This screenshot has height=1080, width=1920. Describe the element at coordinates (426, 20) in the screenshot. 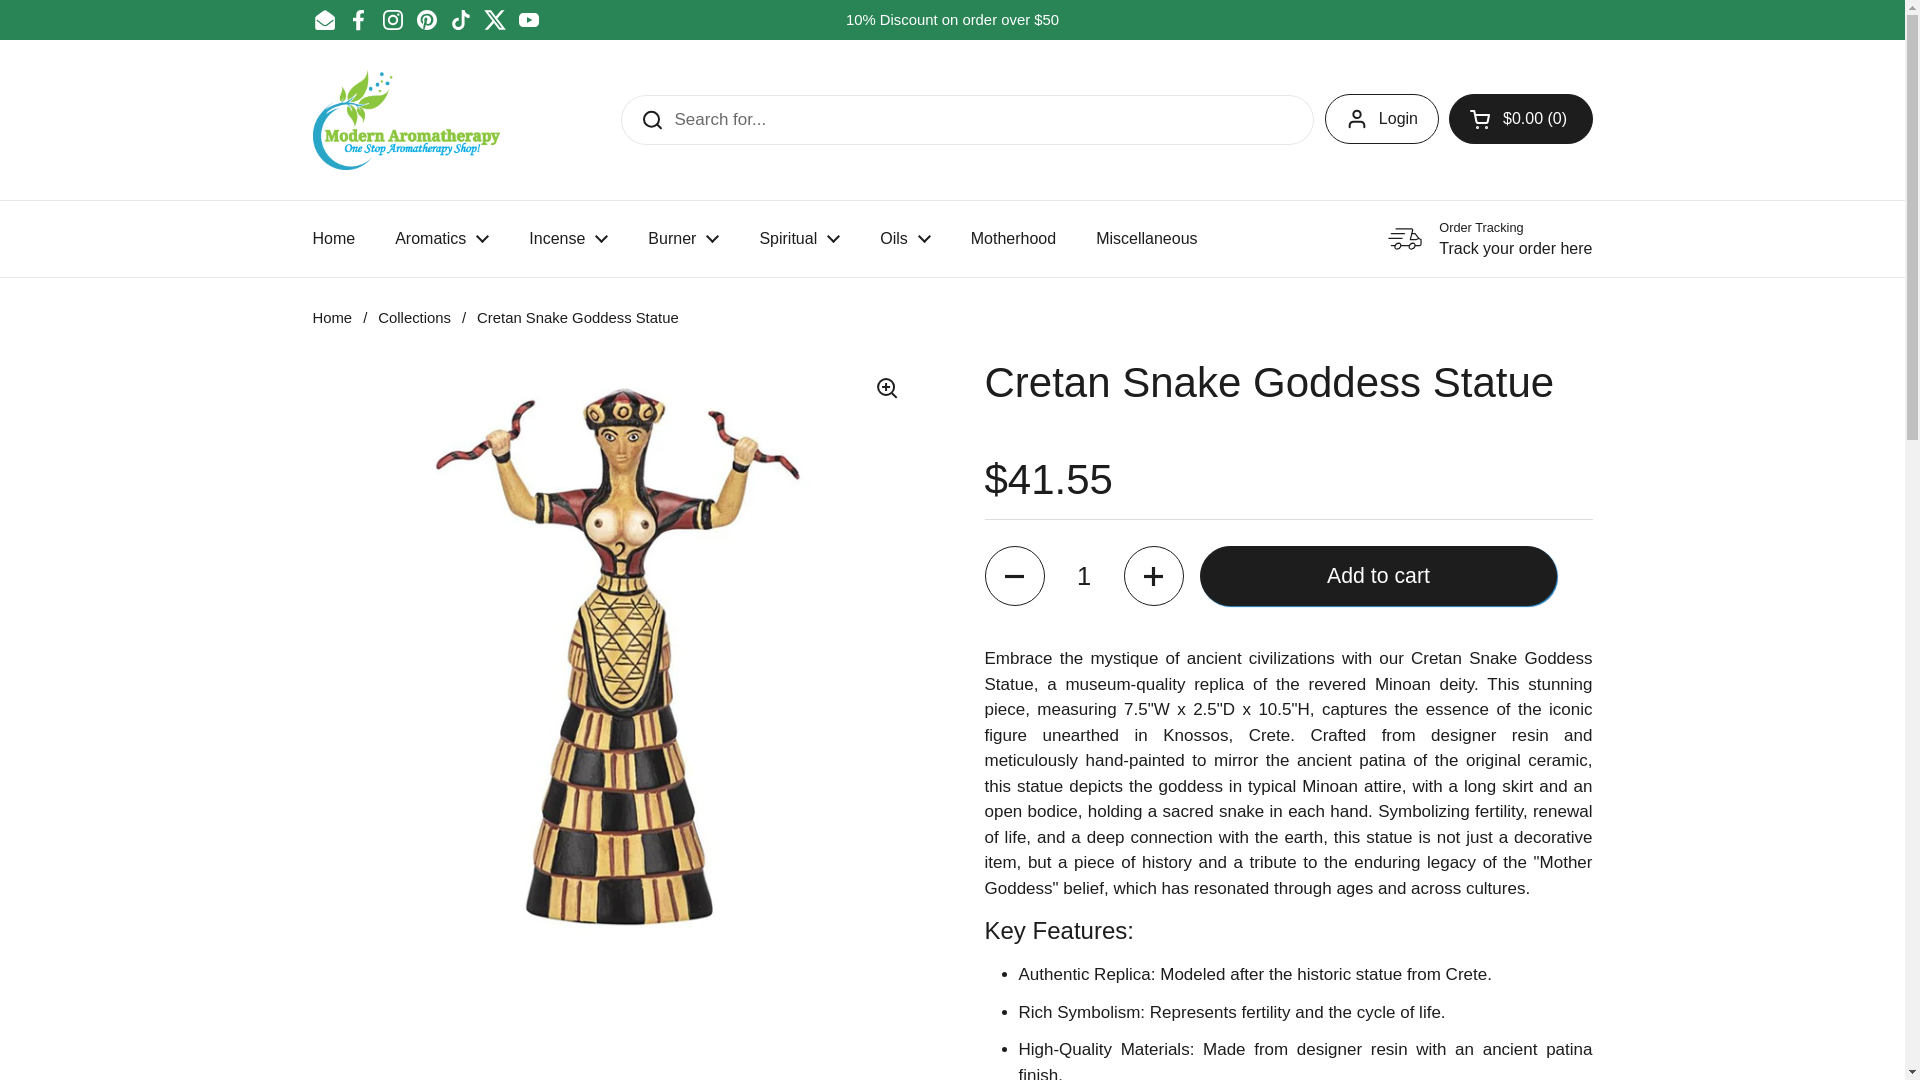

I see `Pinterest` at that location.